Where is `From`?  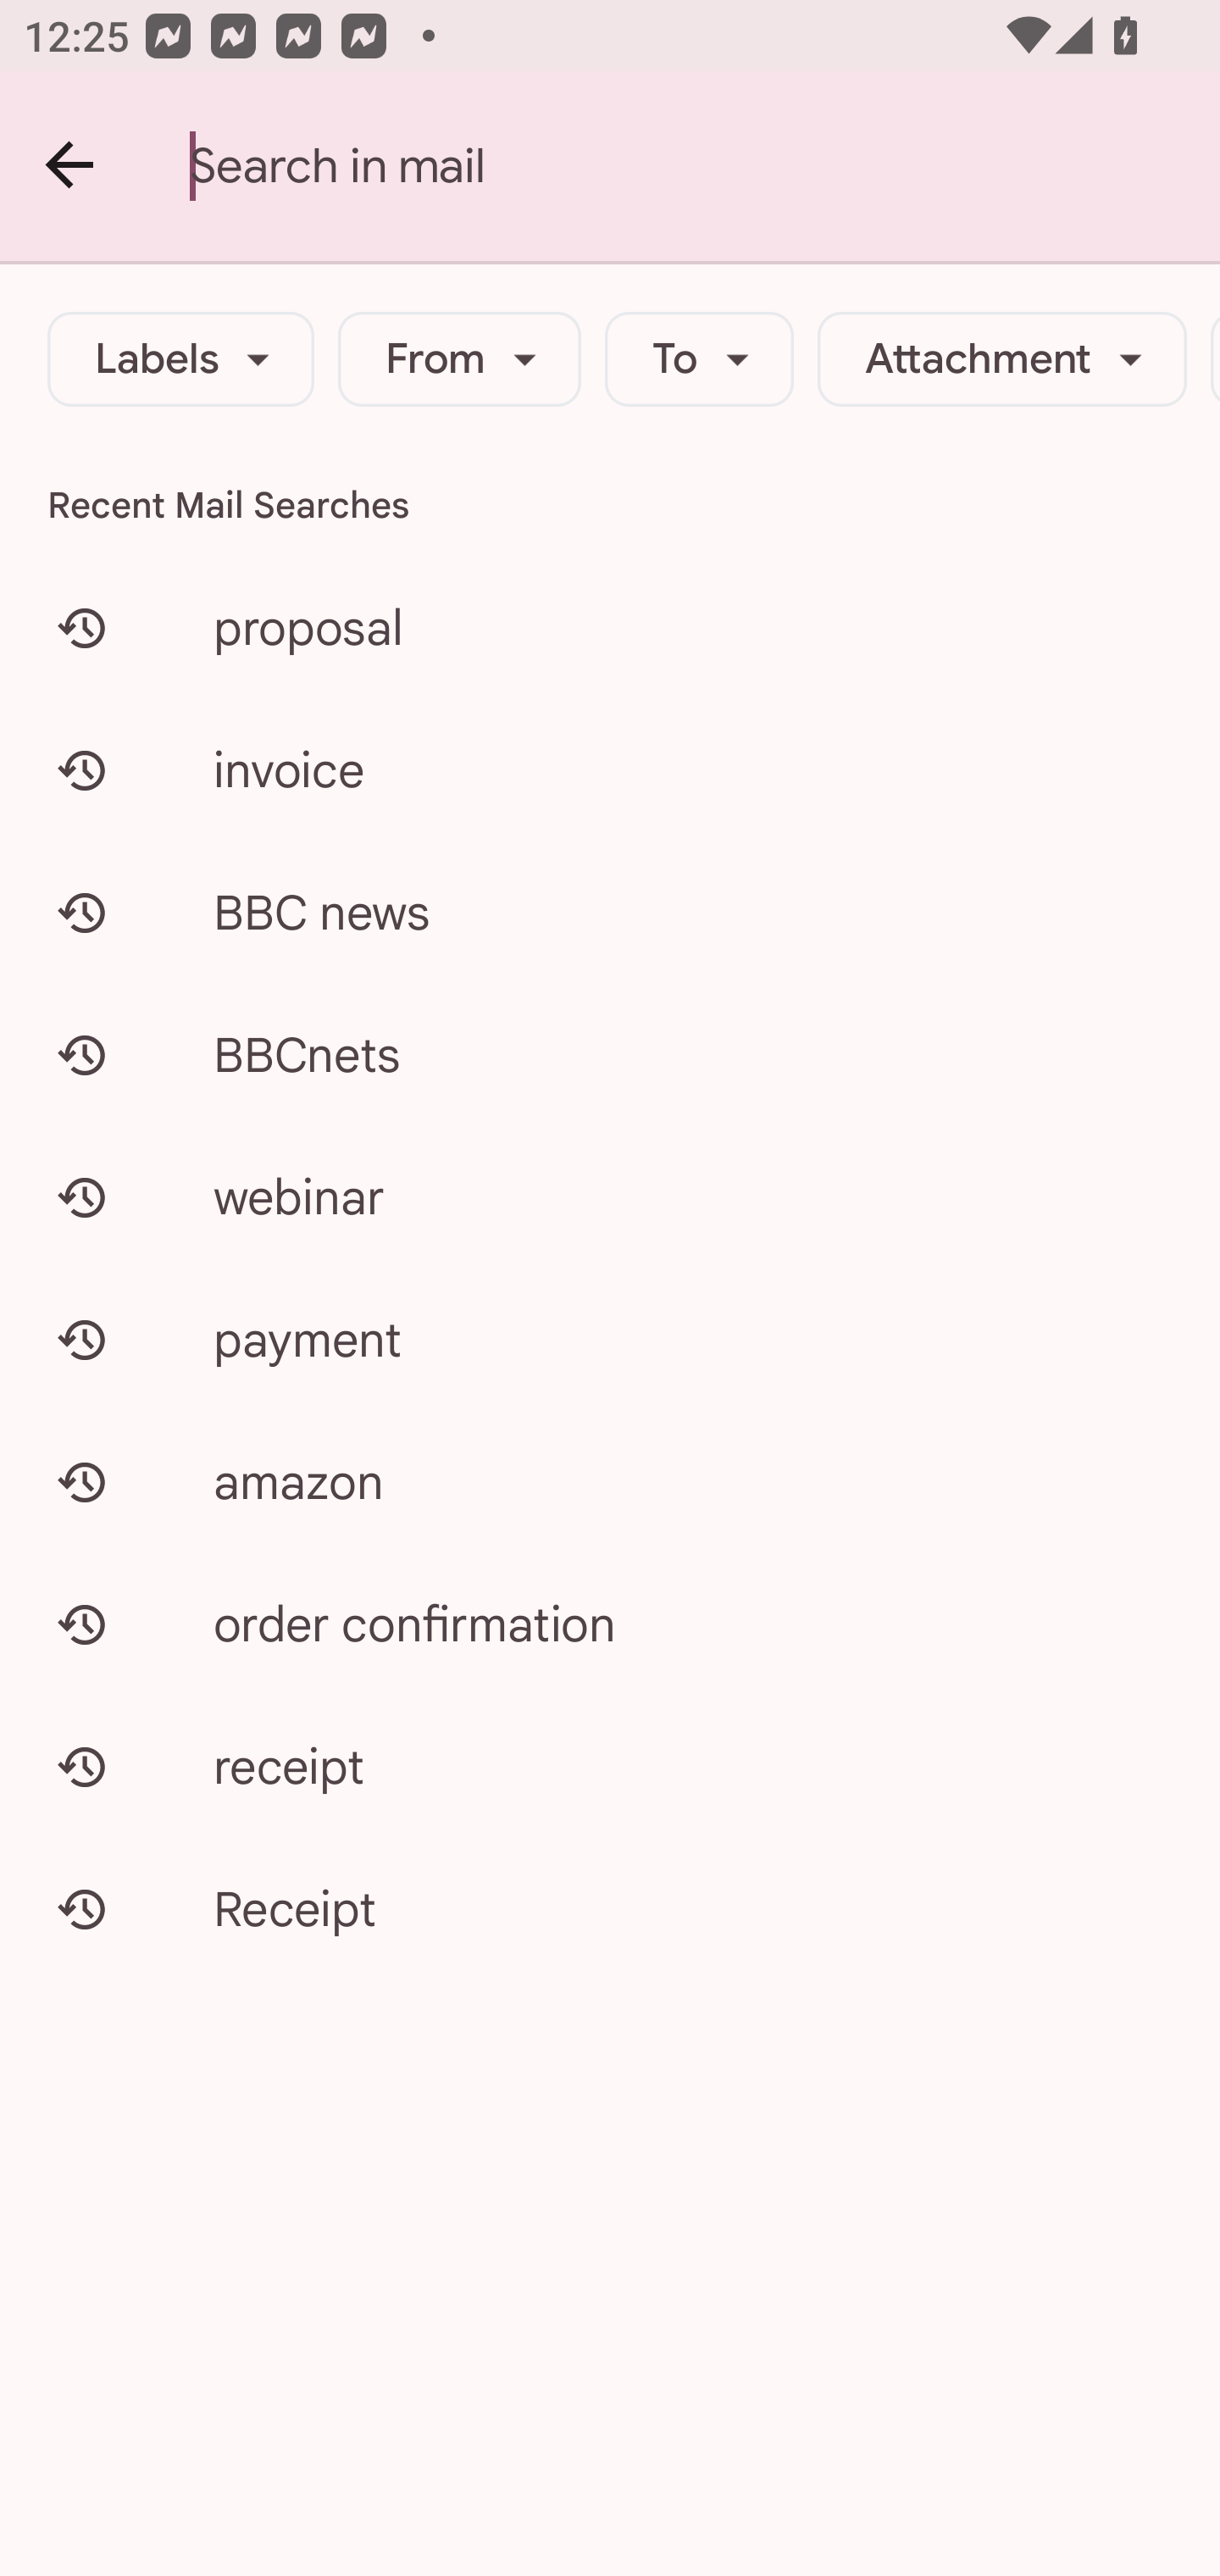
From is located at coordinates (459, 359).